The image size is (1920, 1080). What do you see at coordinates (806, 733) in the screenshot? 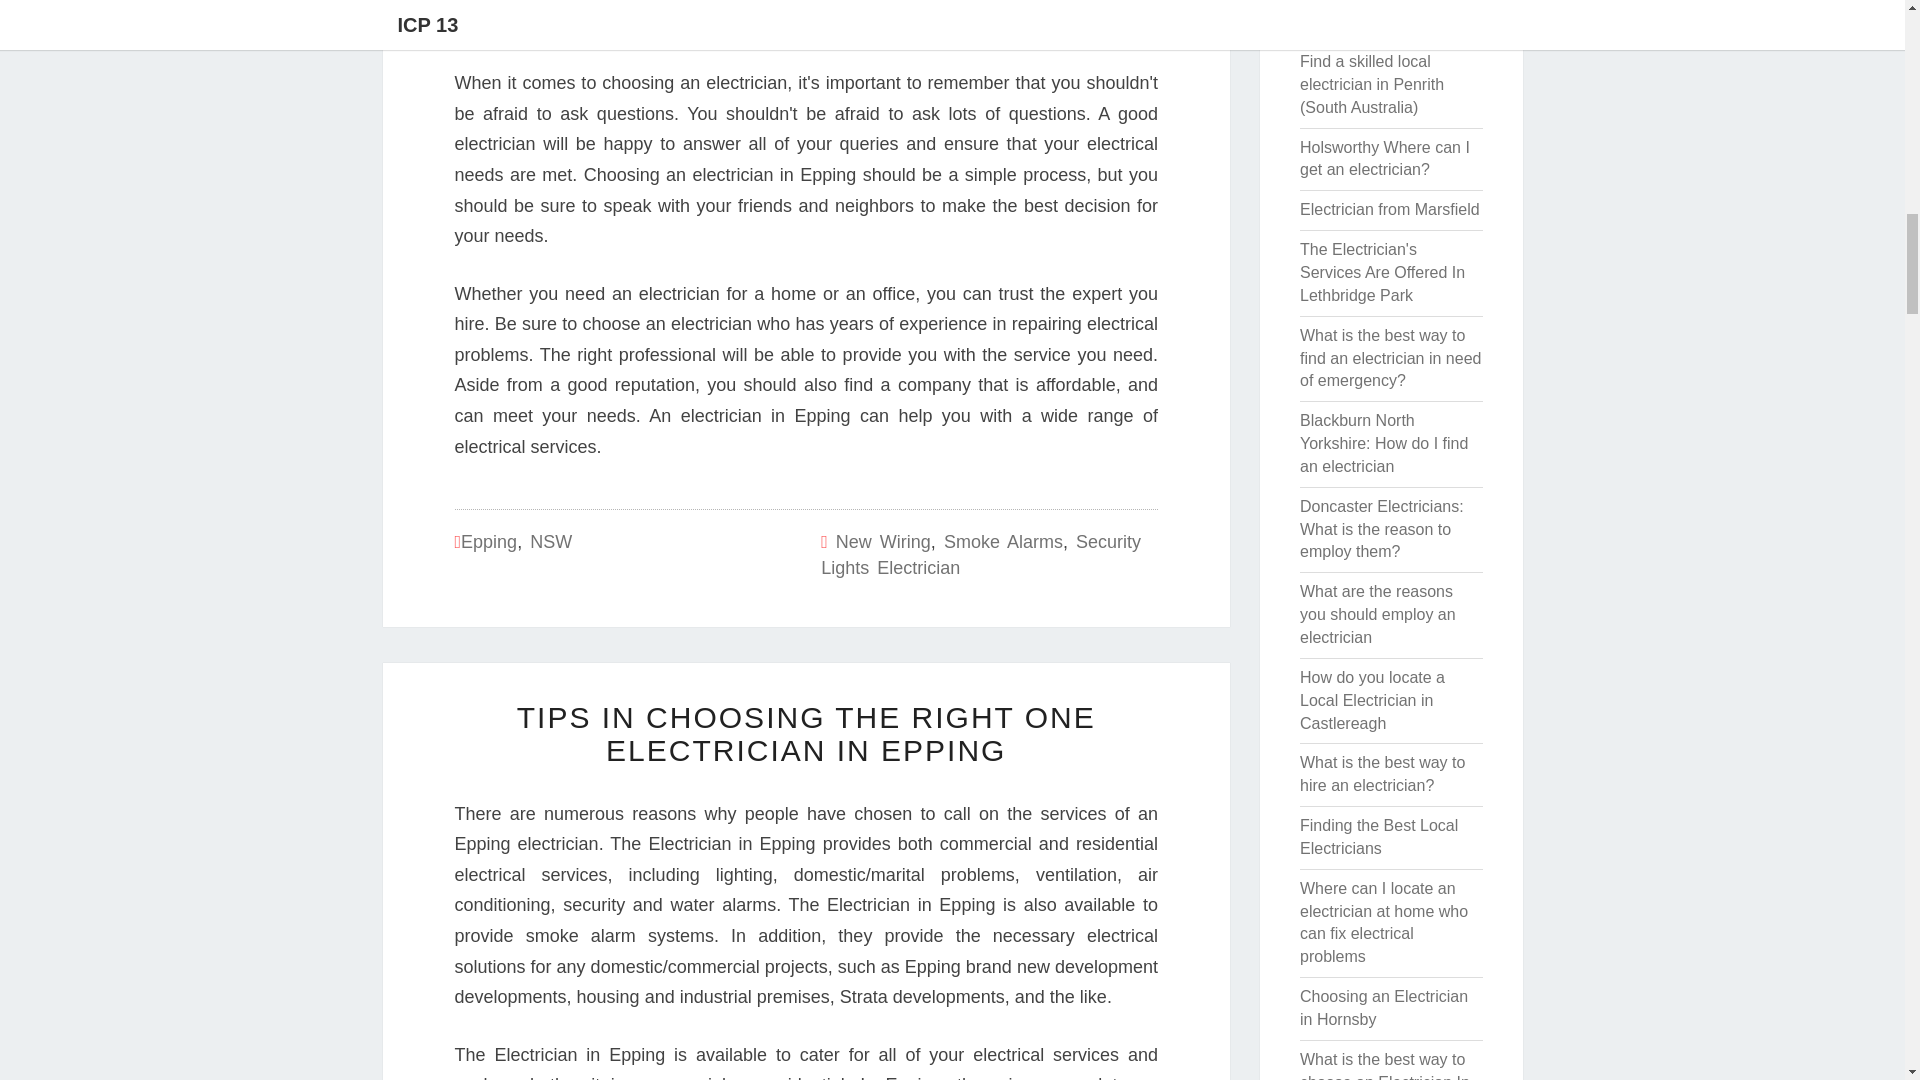
I see `TIPS IN CHOOSING THE RIGHT ONE ELECTRICIAN IN EPPING` at bounding box center [806, 733].